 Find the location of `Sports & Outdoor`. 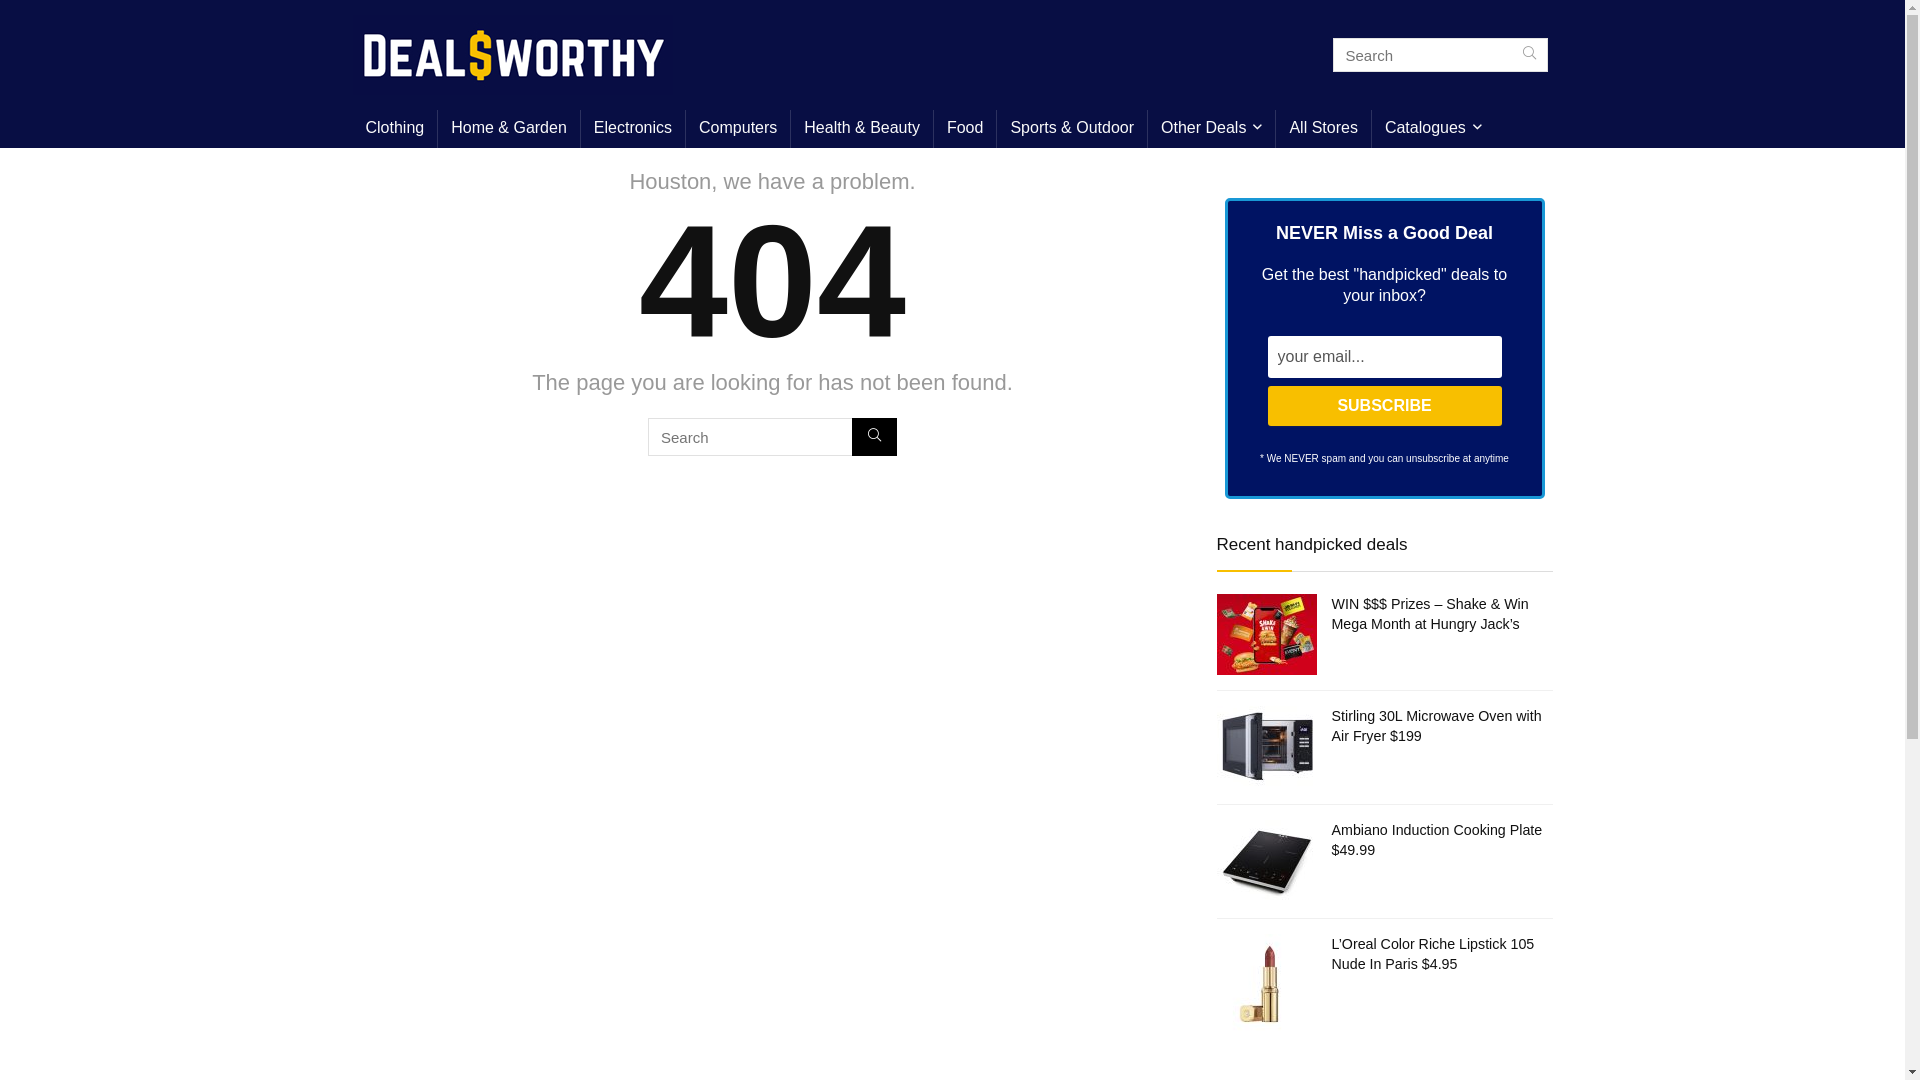

Sports & Outdoor is located at coordinates (1072, 129).